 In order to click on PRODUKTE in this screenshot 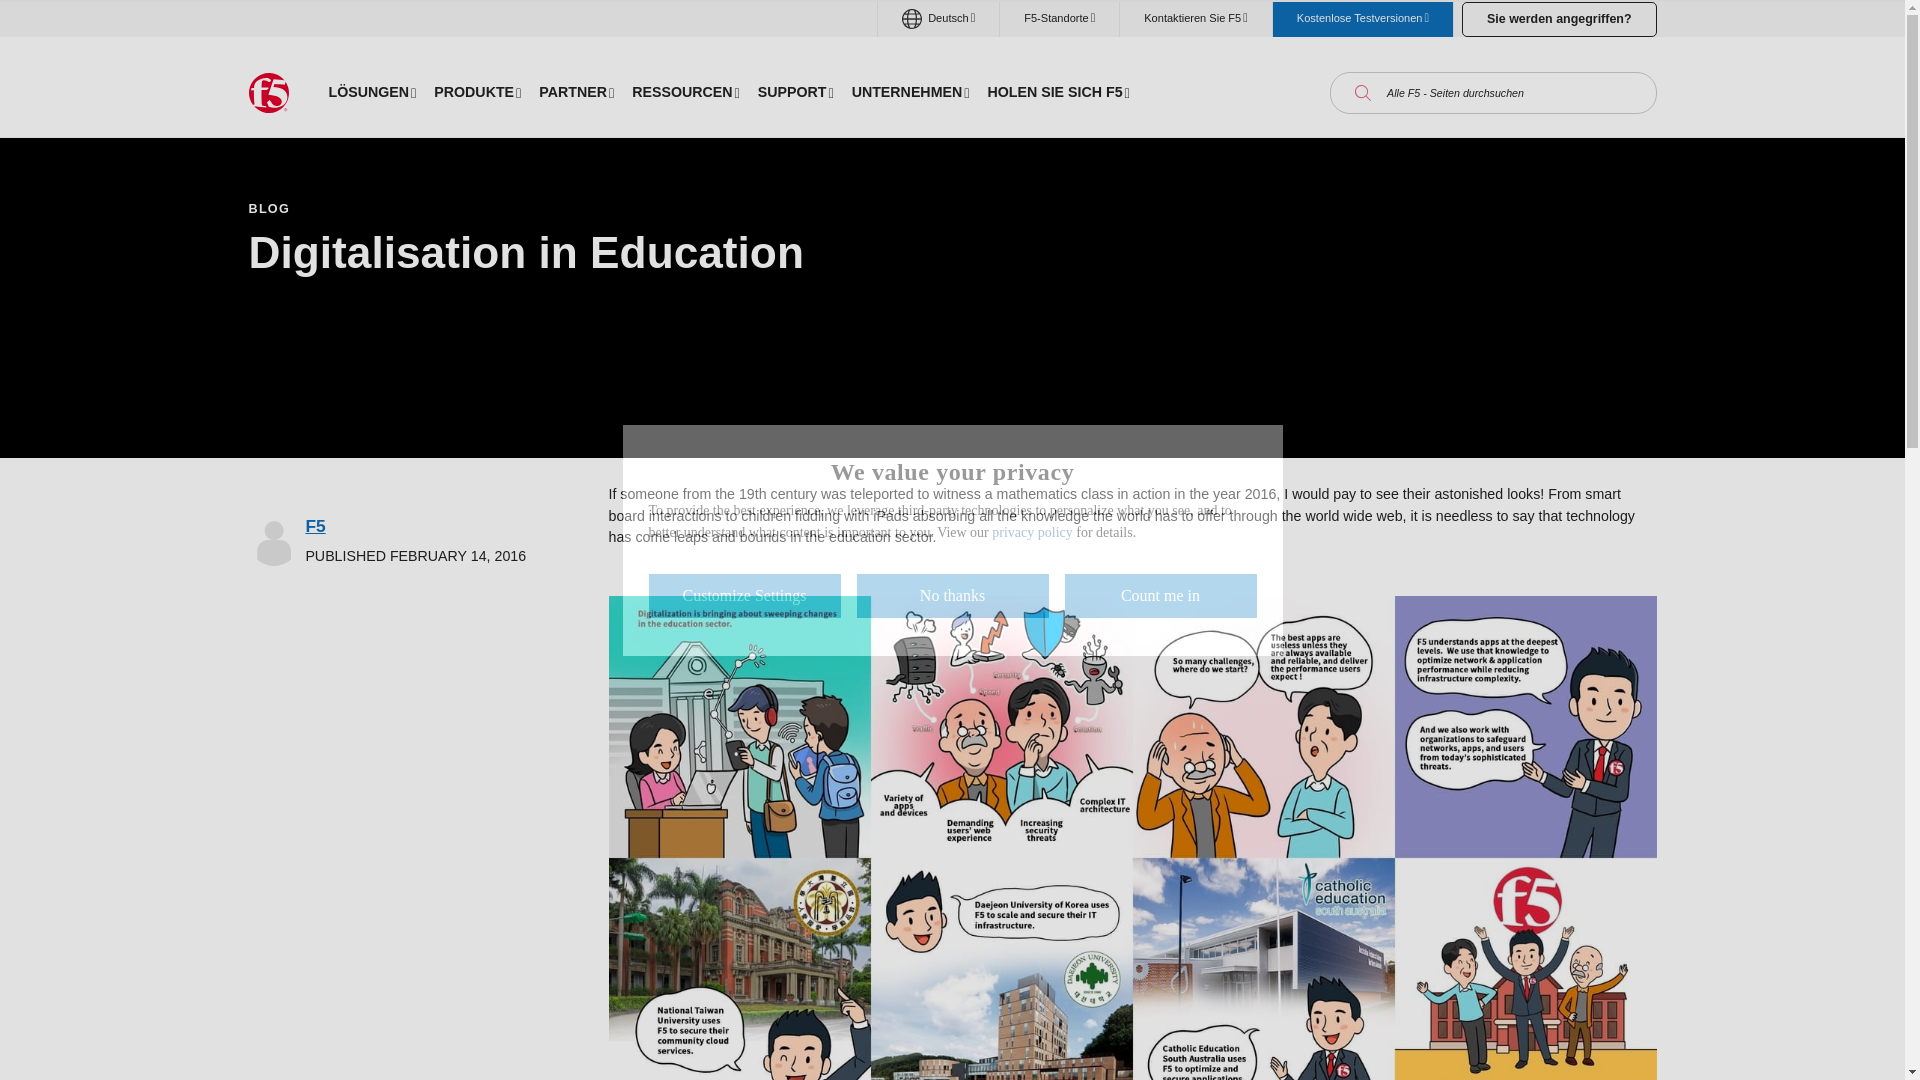, I will do `click(476, 92)`.